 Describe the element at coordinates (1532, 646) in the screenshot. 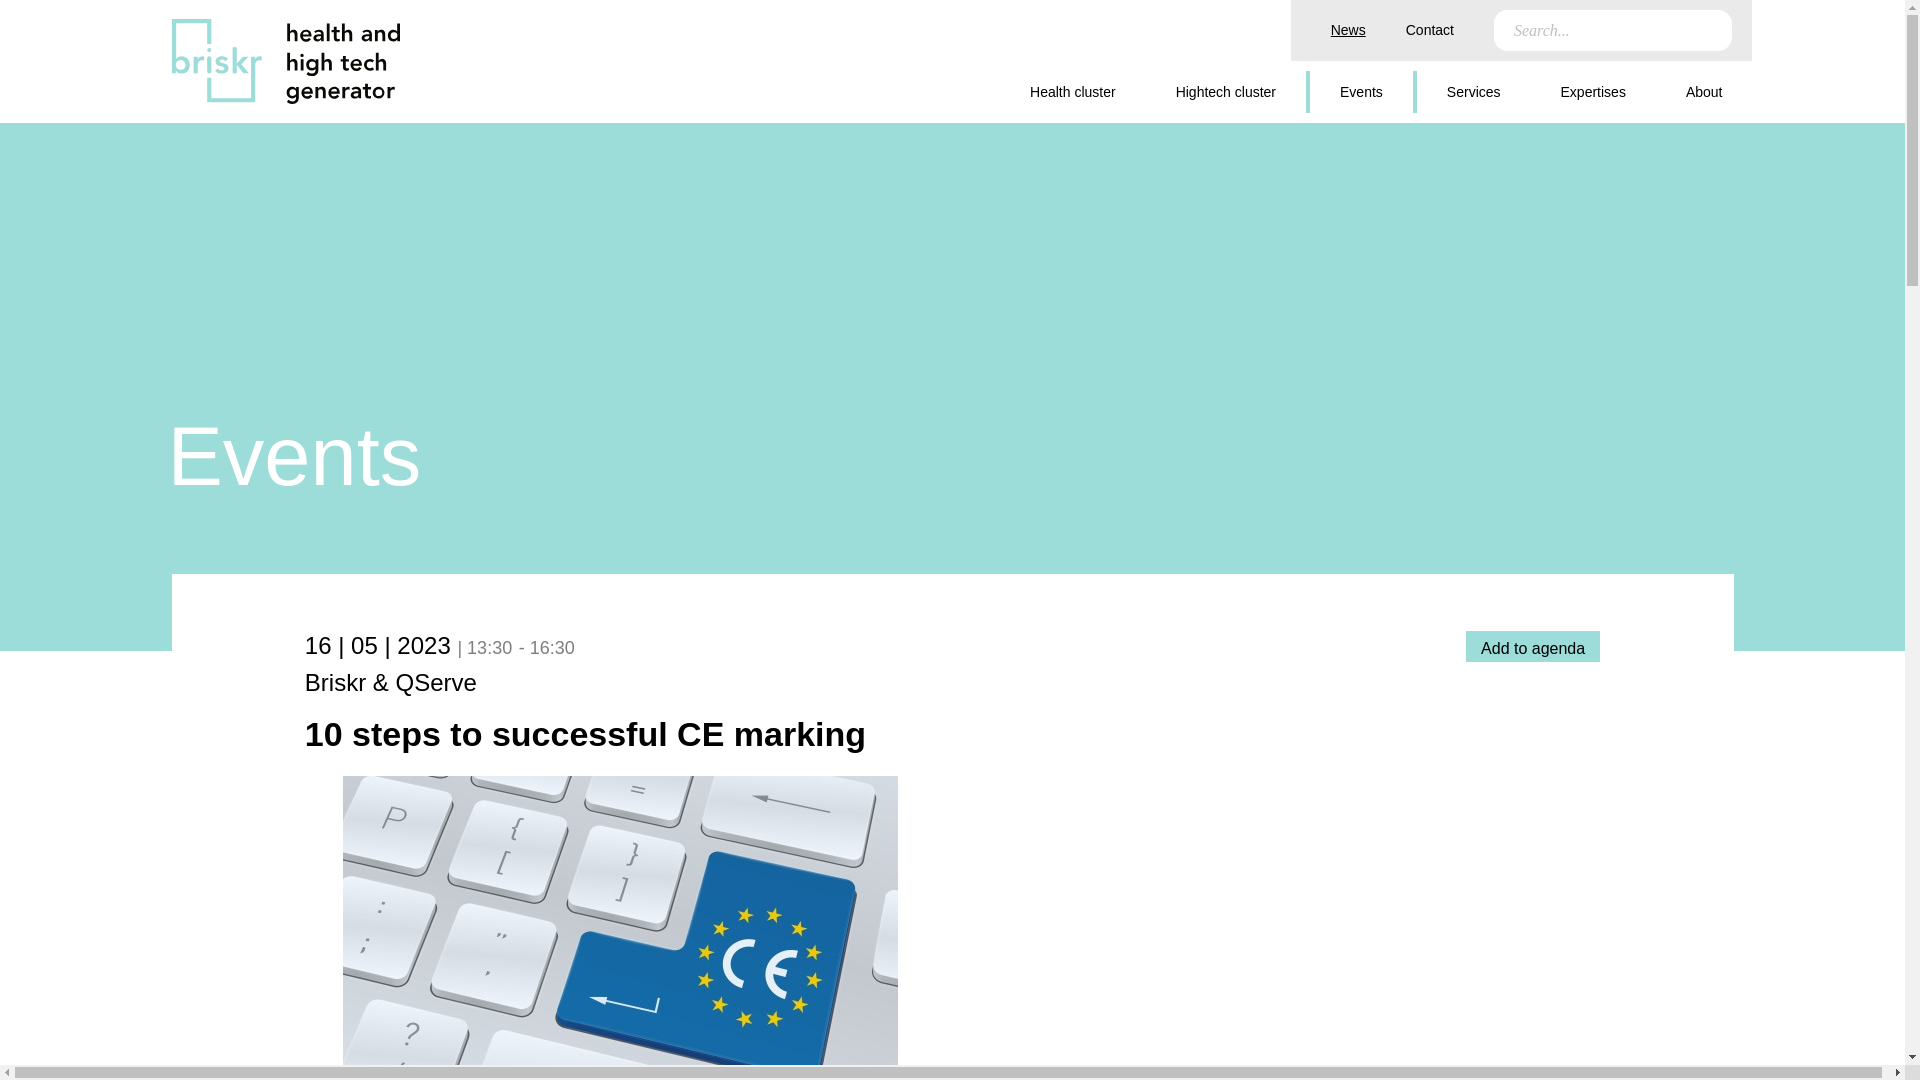

I see `Add to agenda` at that location.